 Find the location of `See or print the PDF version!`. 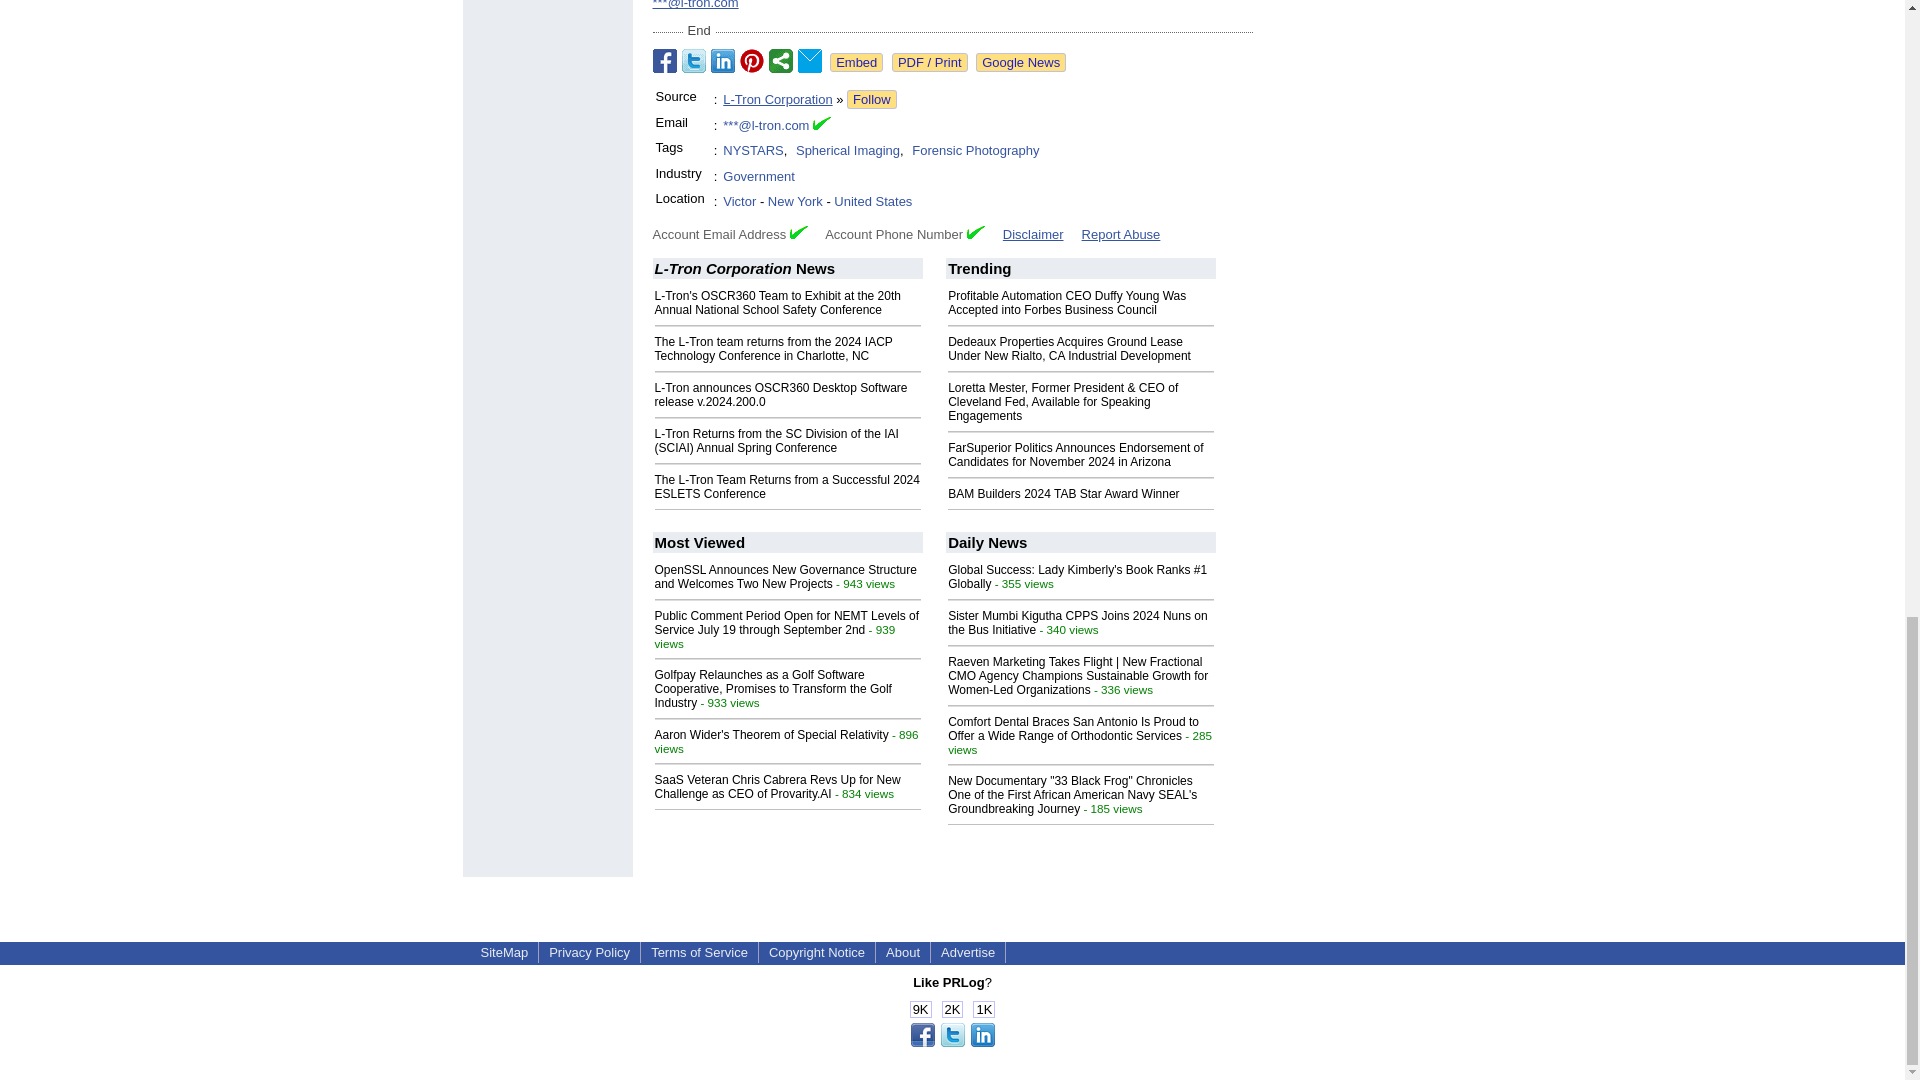

See or print the PDF version! is located at coordinates (930, 62).